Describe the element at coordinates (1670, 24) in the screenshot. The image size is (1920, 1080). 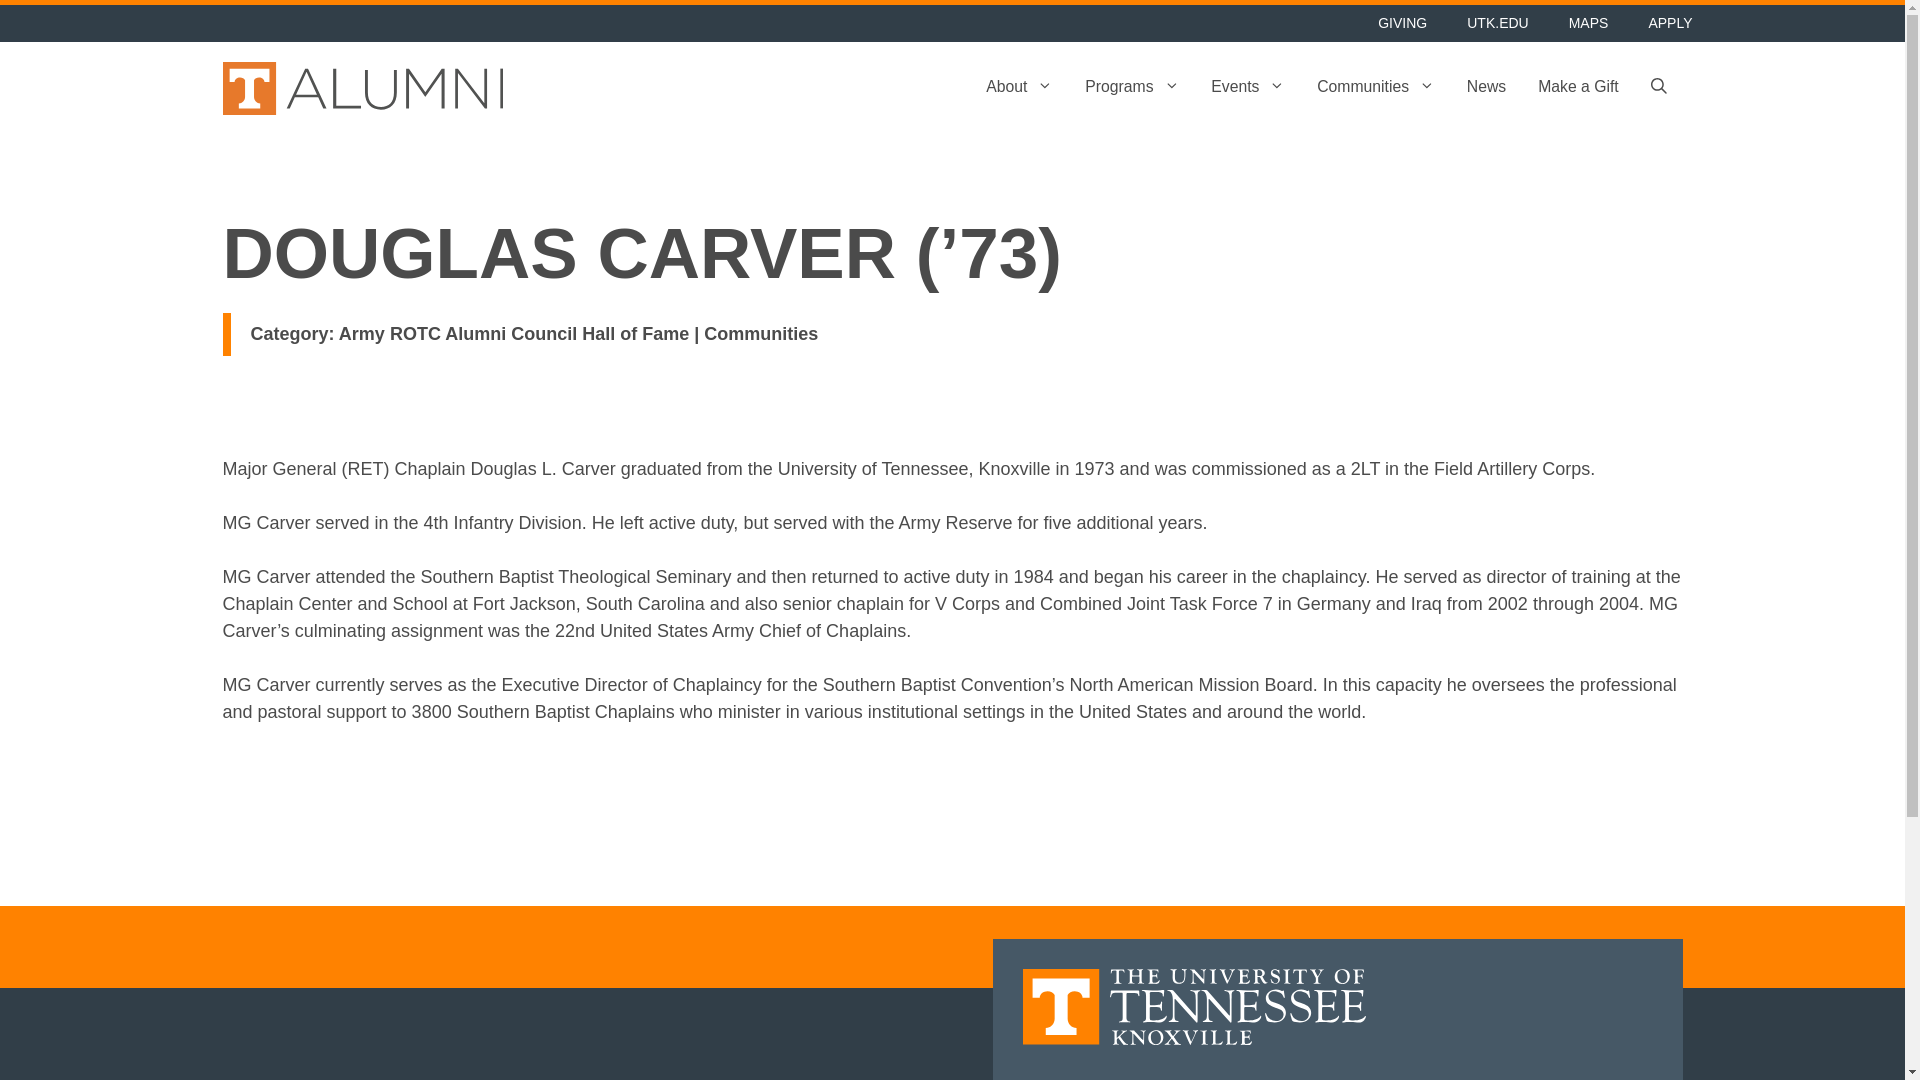
I see `APPLY` at that location.